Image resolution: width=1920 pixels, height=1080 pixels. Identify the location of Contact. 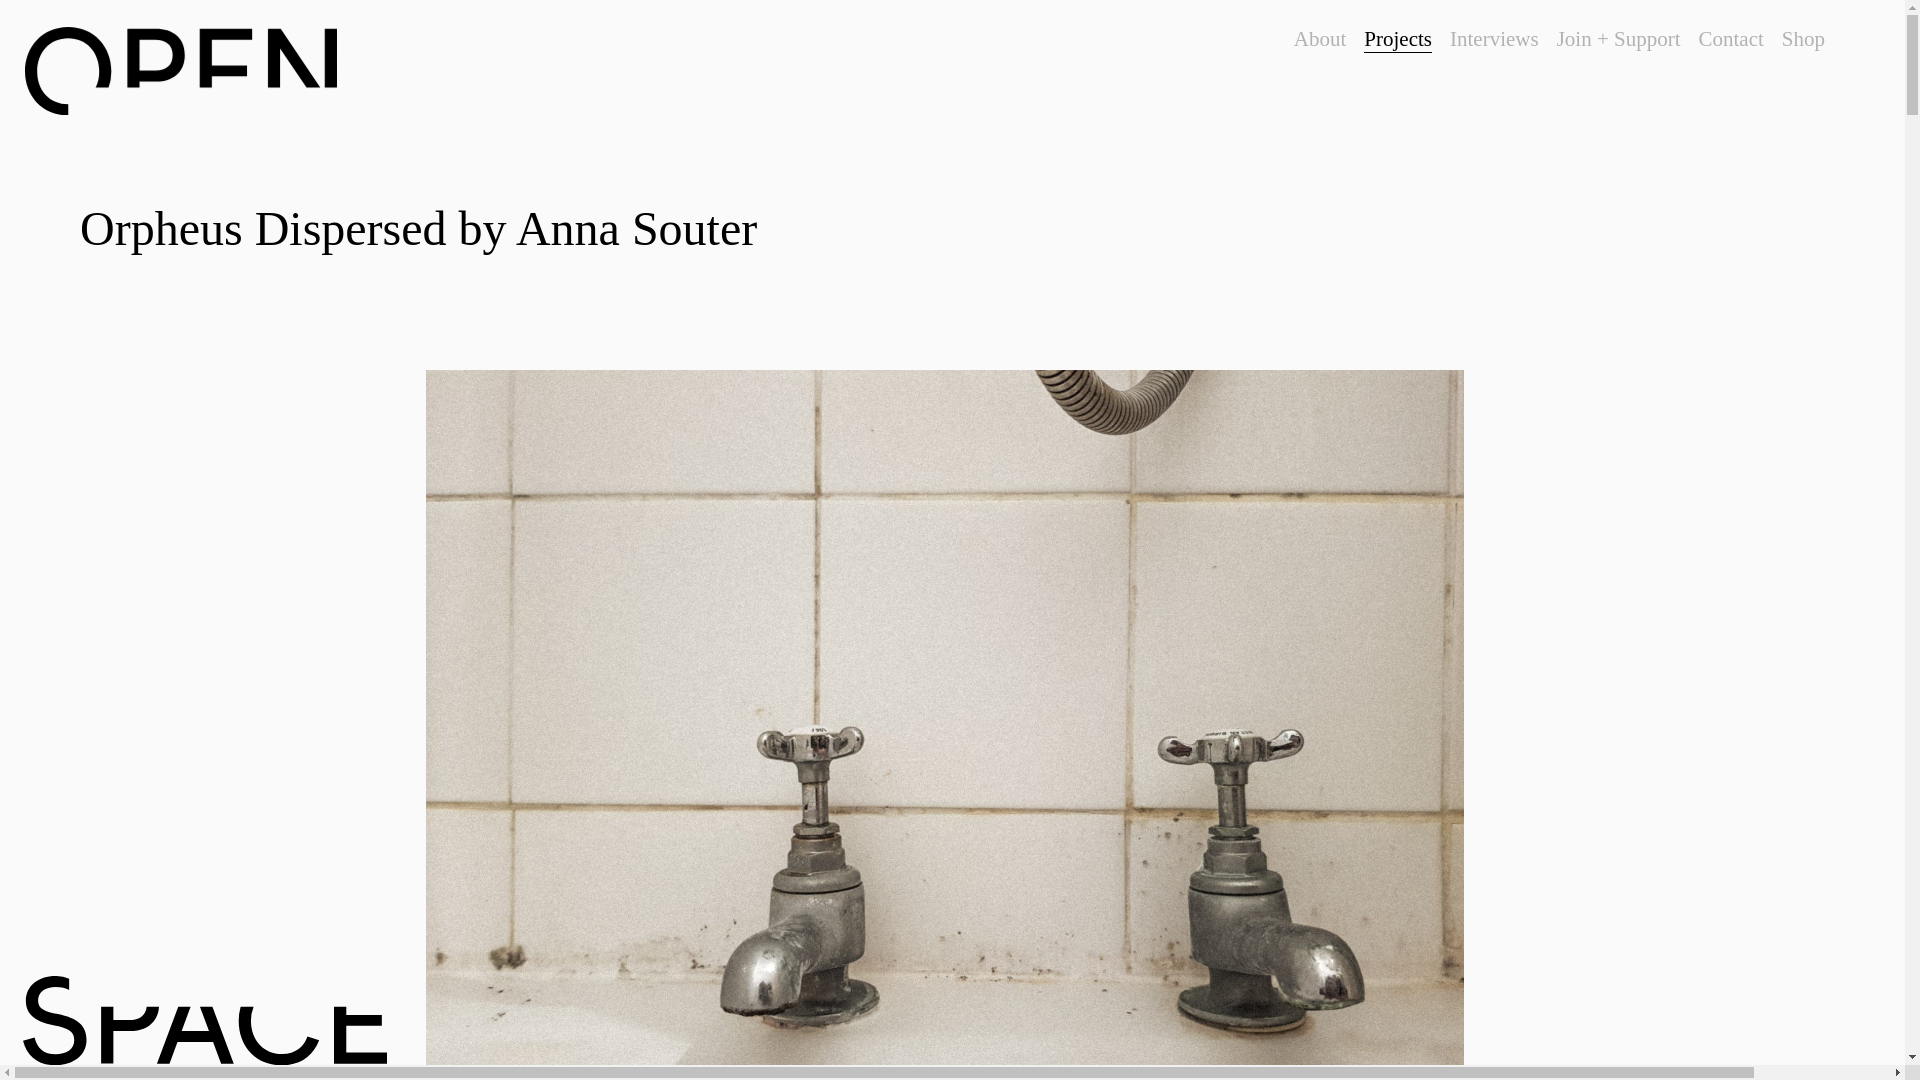
(1730, 40).